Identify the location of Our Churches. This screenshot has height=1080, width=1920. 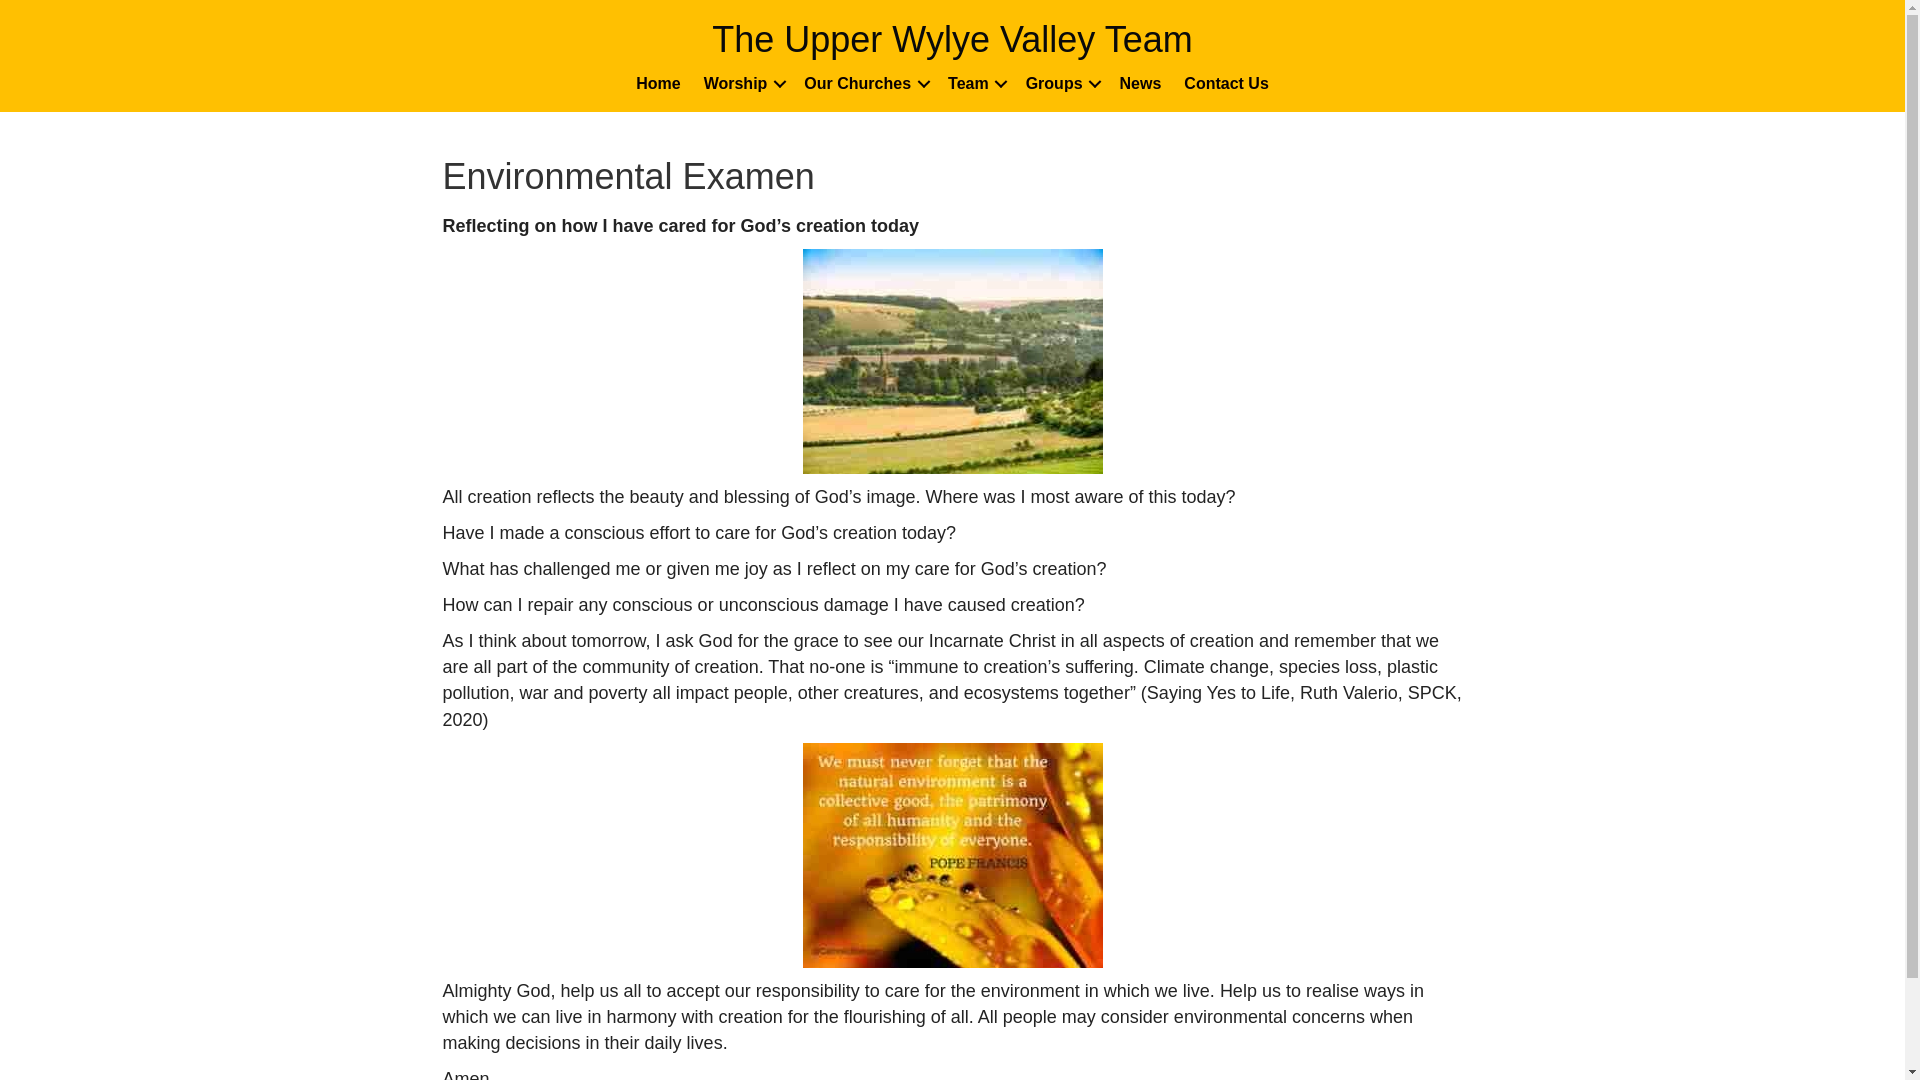
(864, 83).